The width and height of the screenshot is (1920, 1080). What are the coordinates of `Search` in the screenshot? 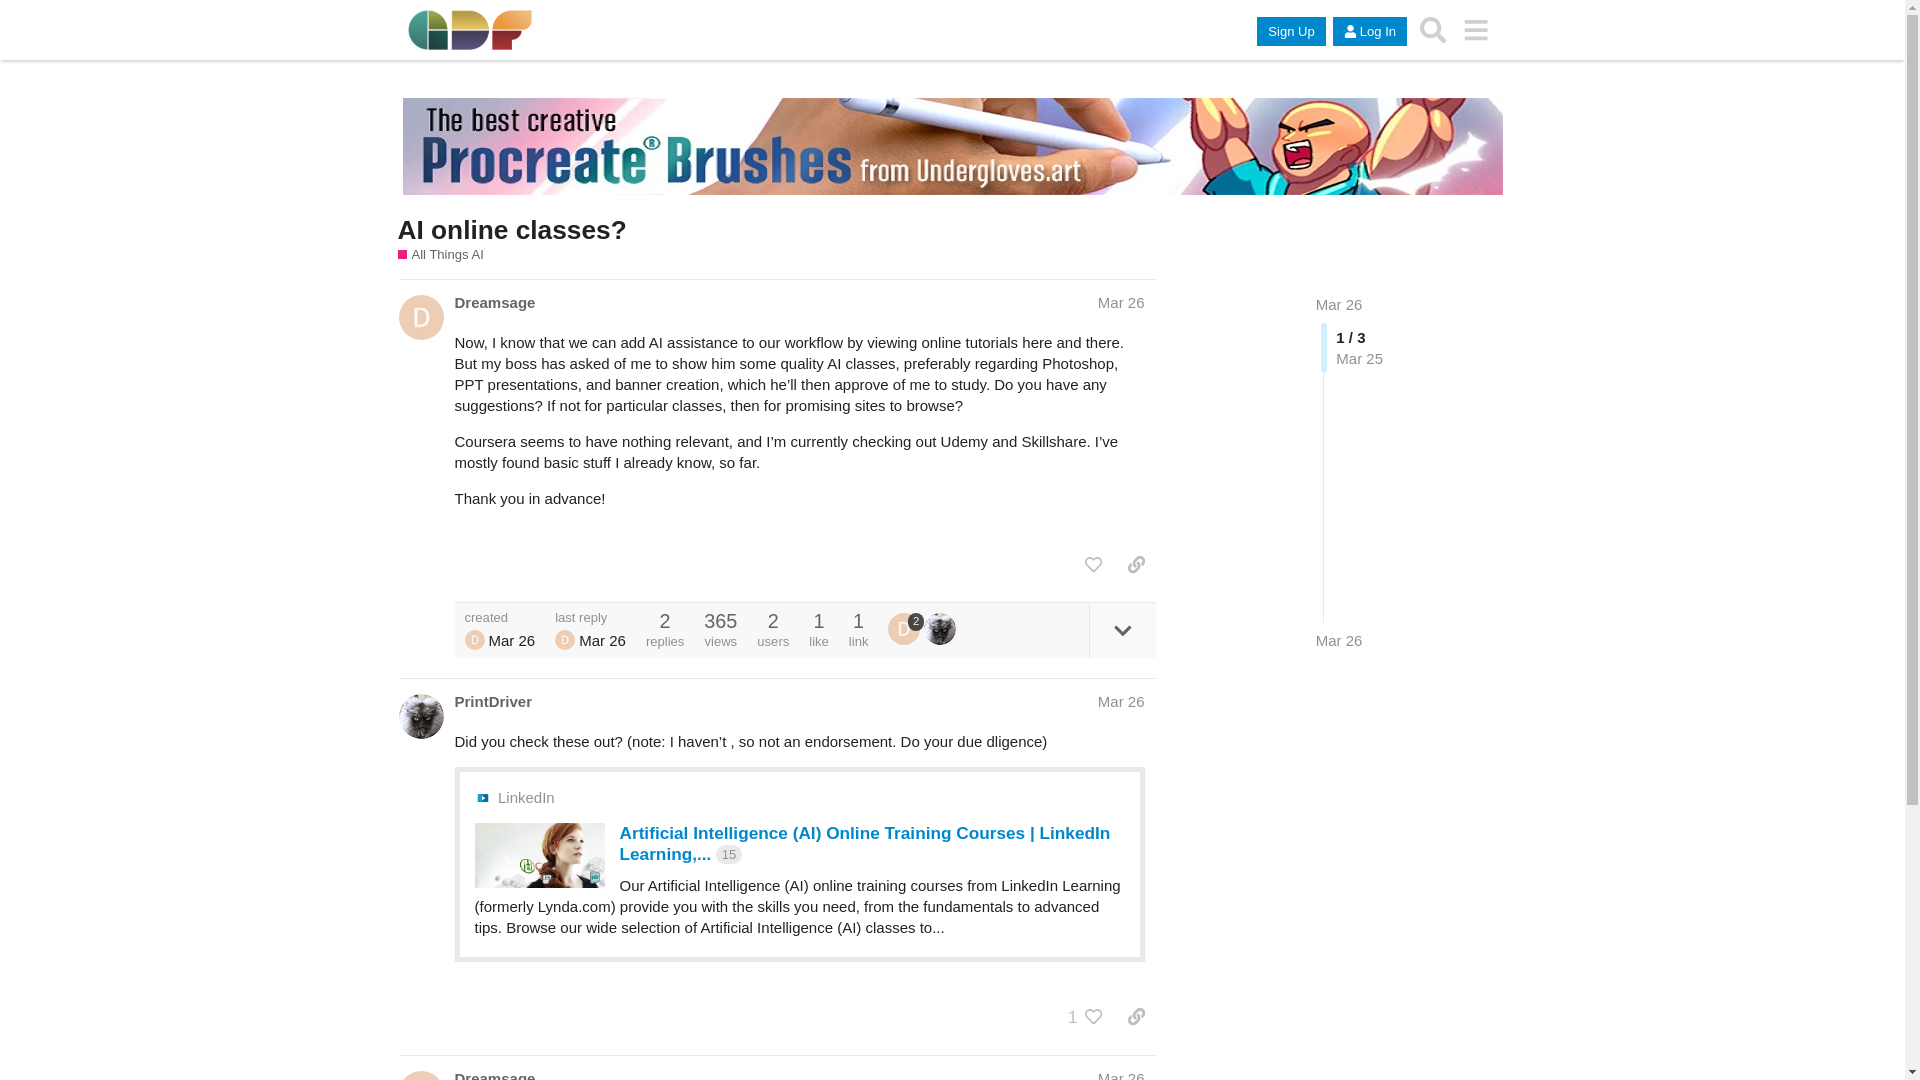 It's located at (1433, 29).